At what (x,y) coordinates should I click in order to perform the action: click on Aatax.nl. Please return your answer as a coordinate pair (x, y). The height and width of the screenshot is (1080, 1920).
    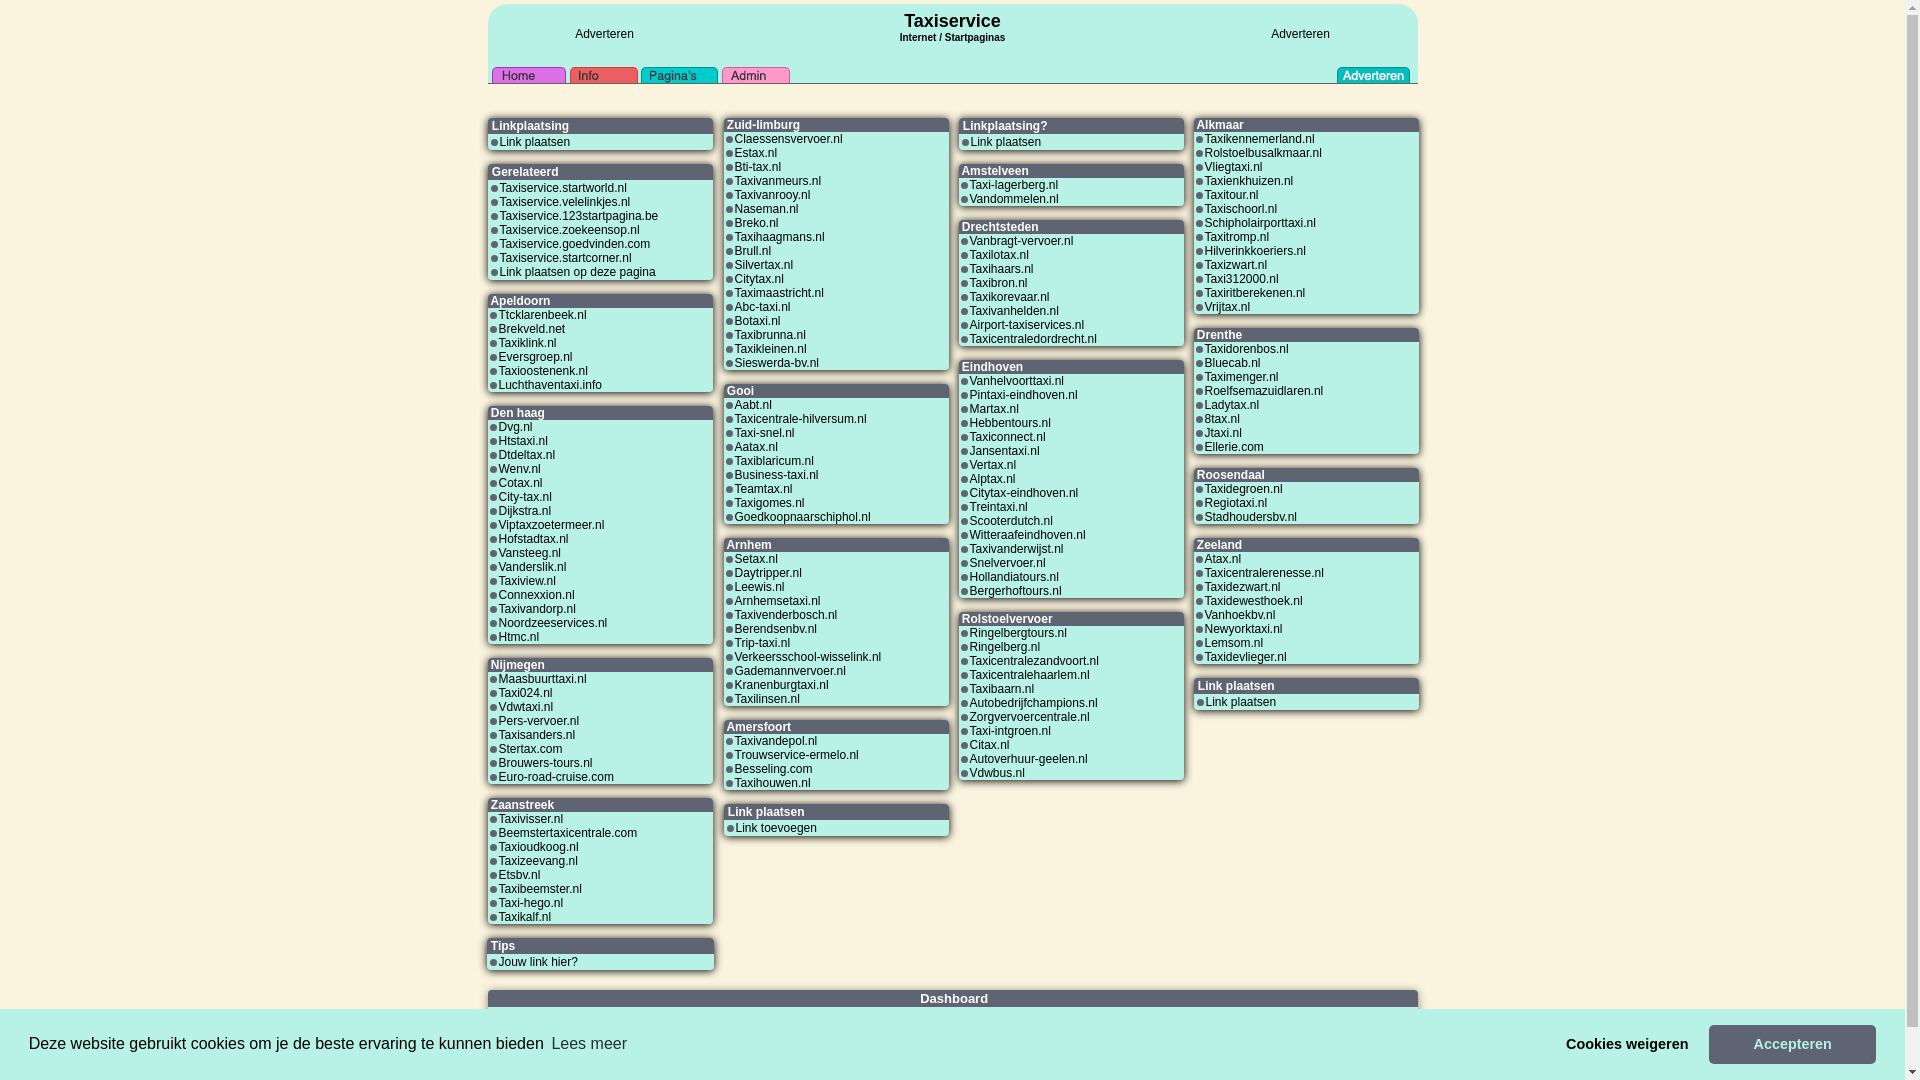
    Looking at the image, I should click on (756, 447).